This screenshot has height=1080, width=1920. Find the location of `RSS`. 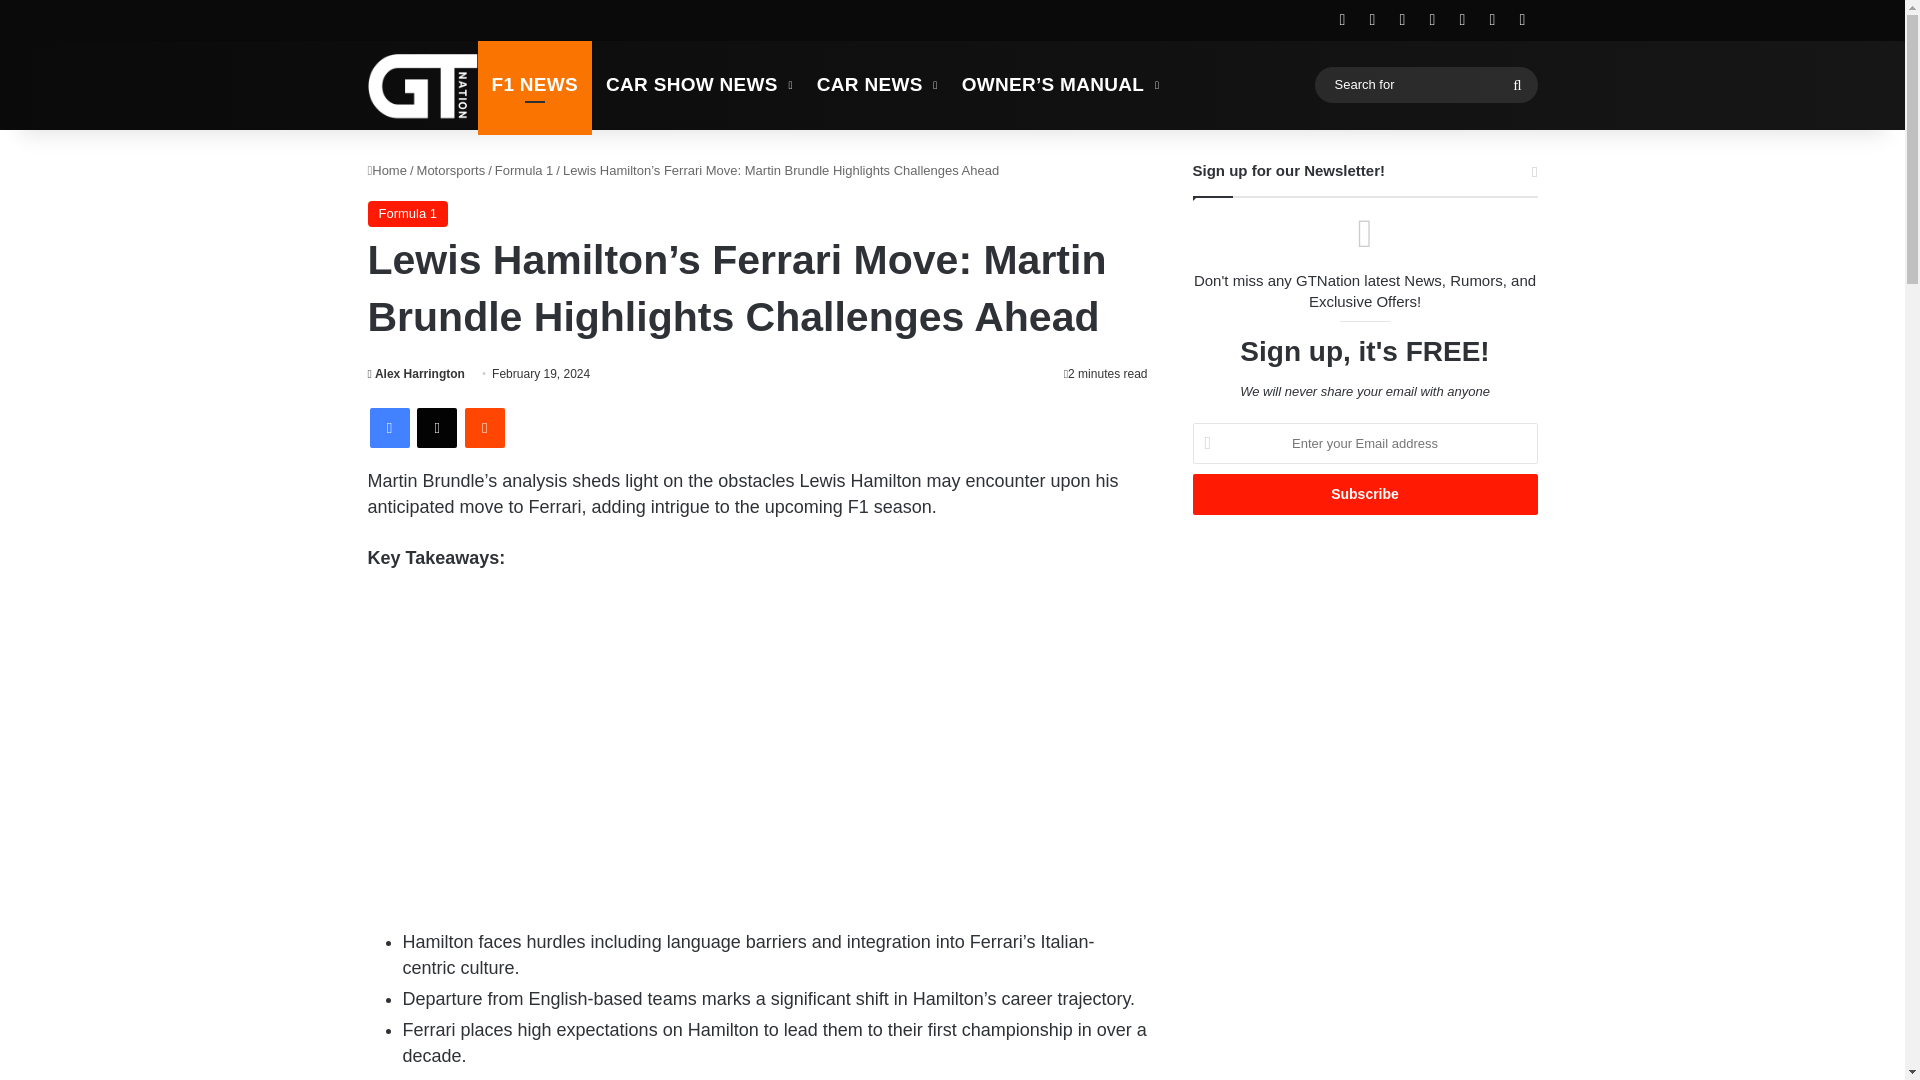

RSS is located at coordinates (1342, 20).